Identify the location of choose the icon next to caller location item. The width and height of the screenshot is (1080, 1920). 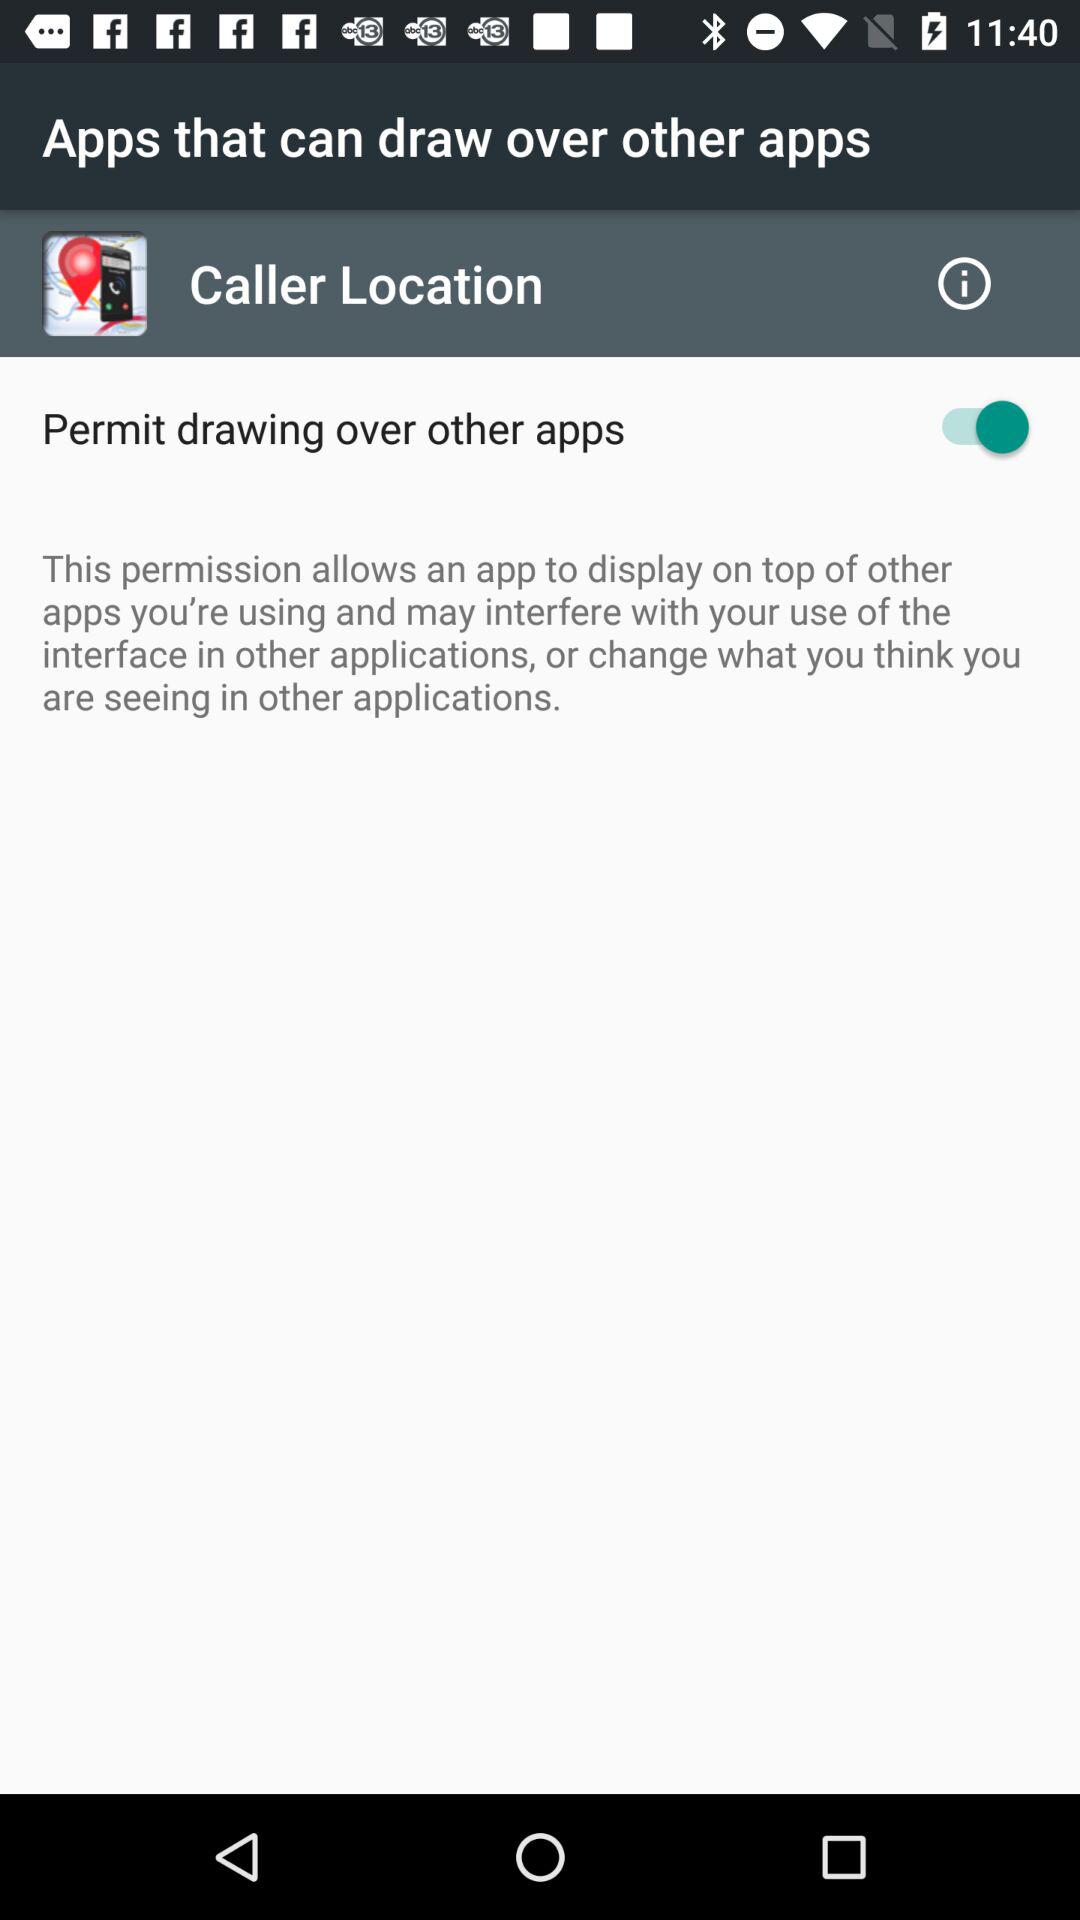
(964, 283).